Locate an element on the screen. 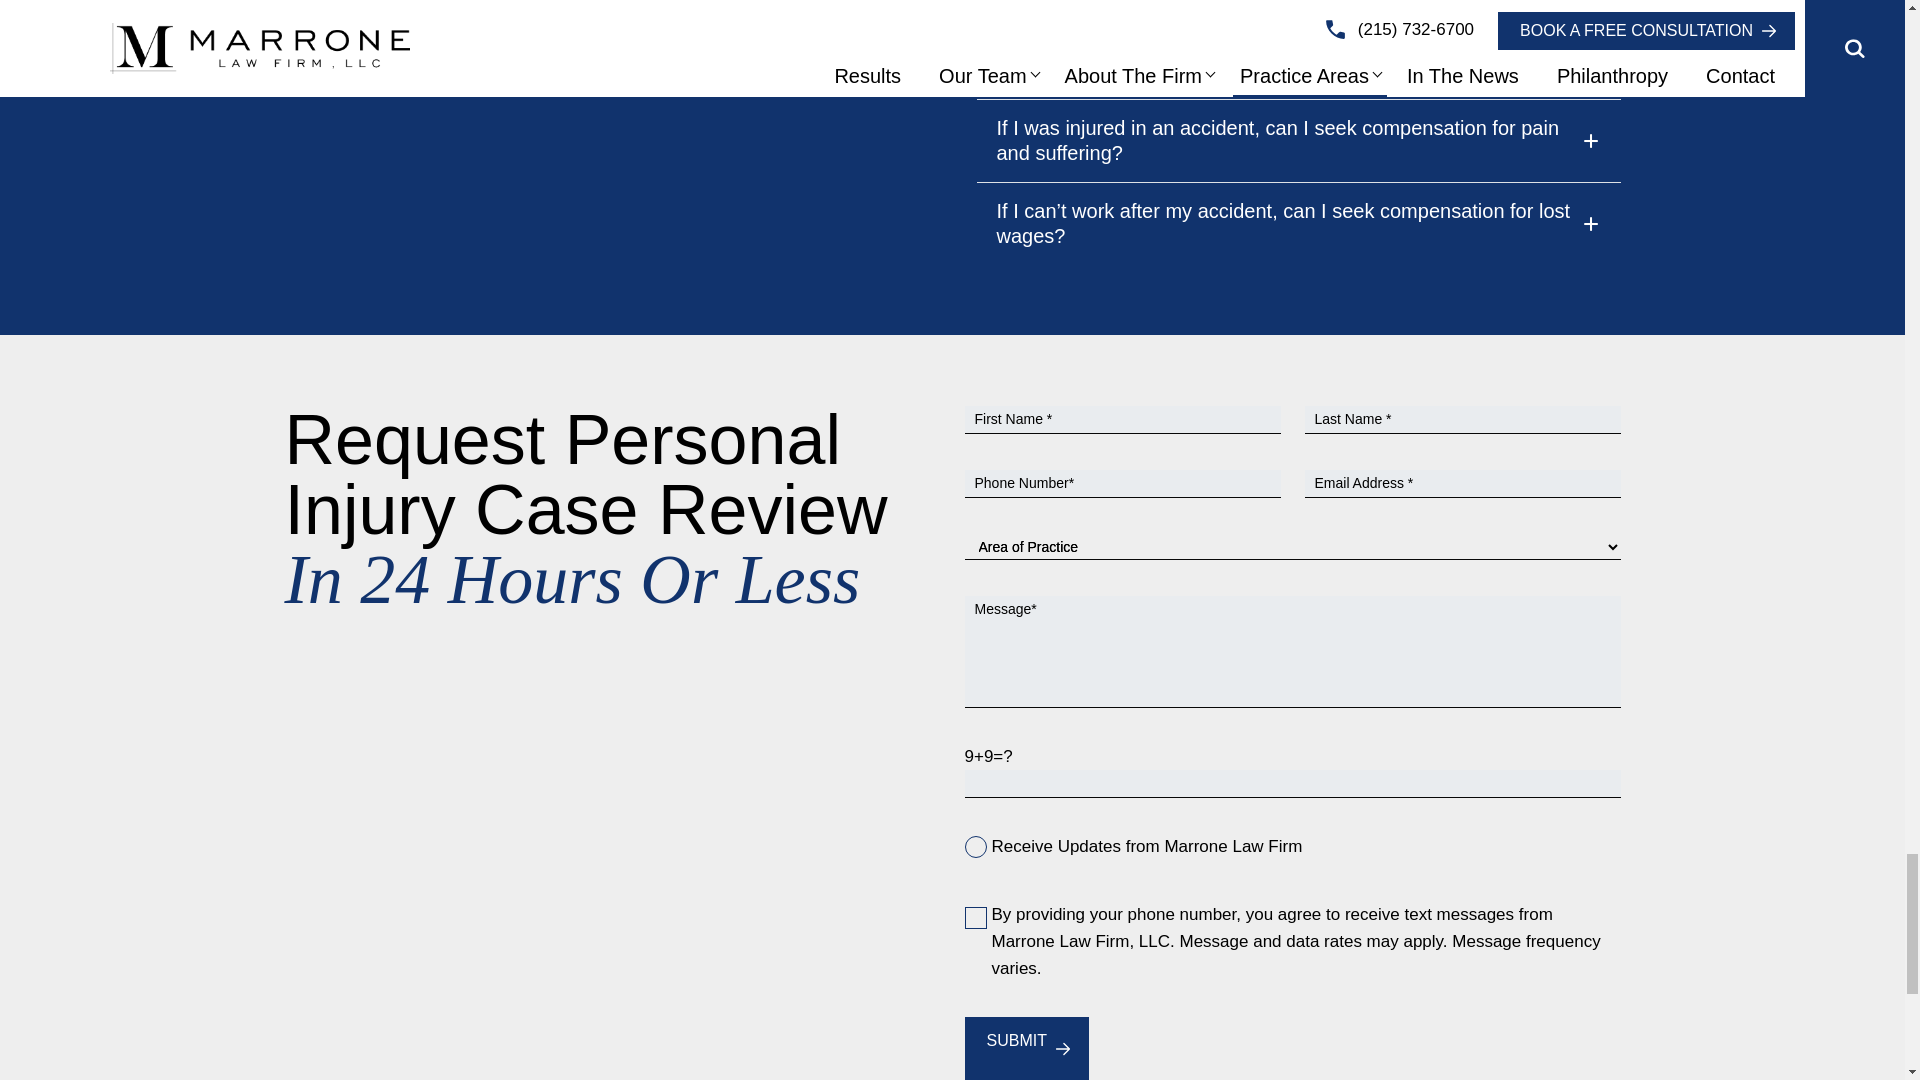 This screenshot has height=1080, width=1920. Receive Updates from Marrone Law Firm is located at coordinates (974, 846).